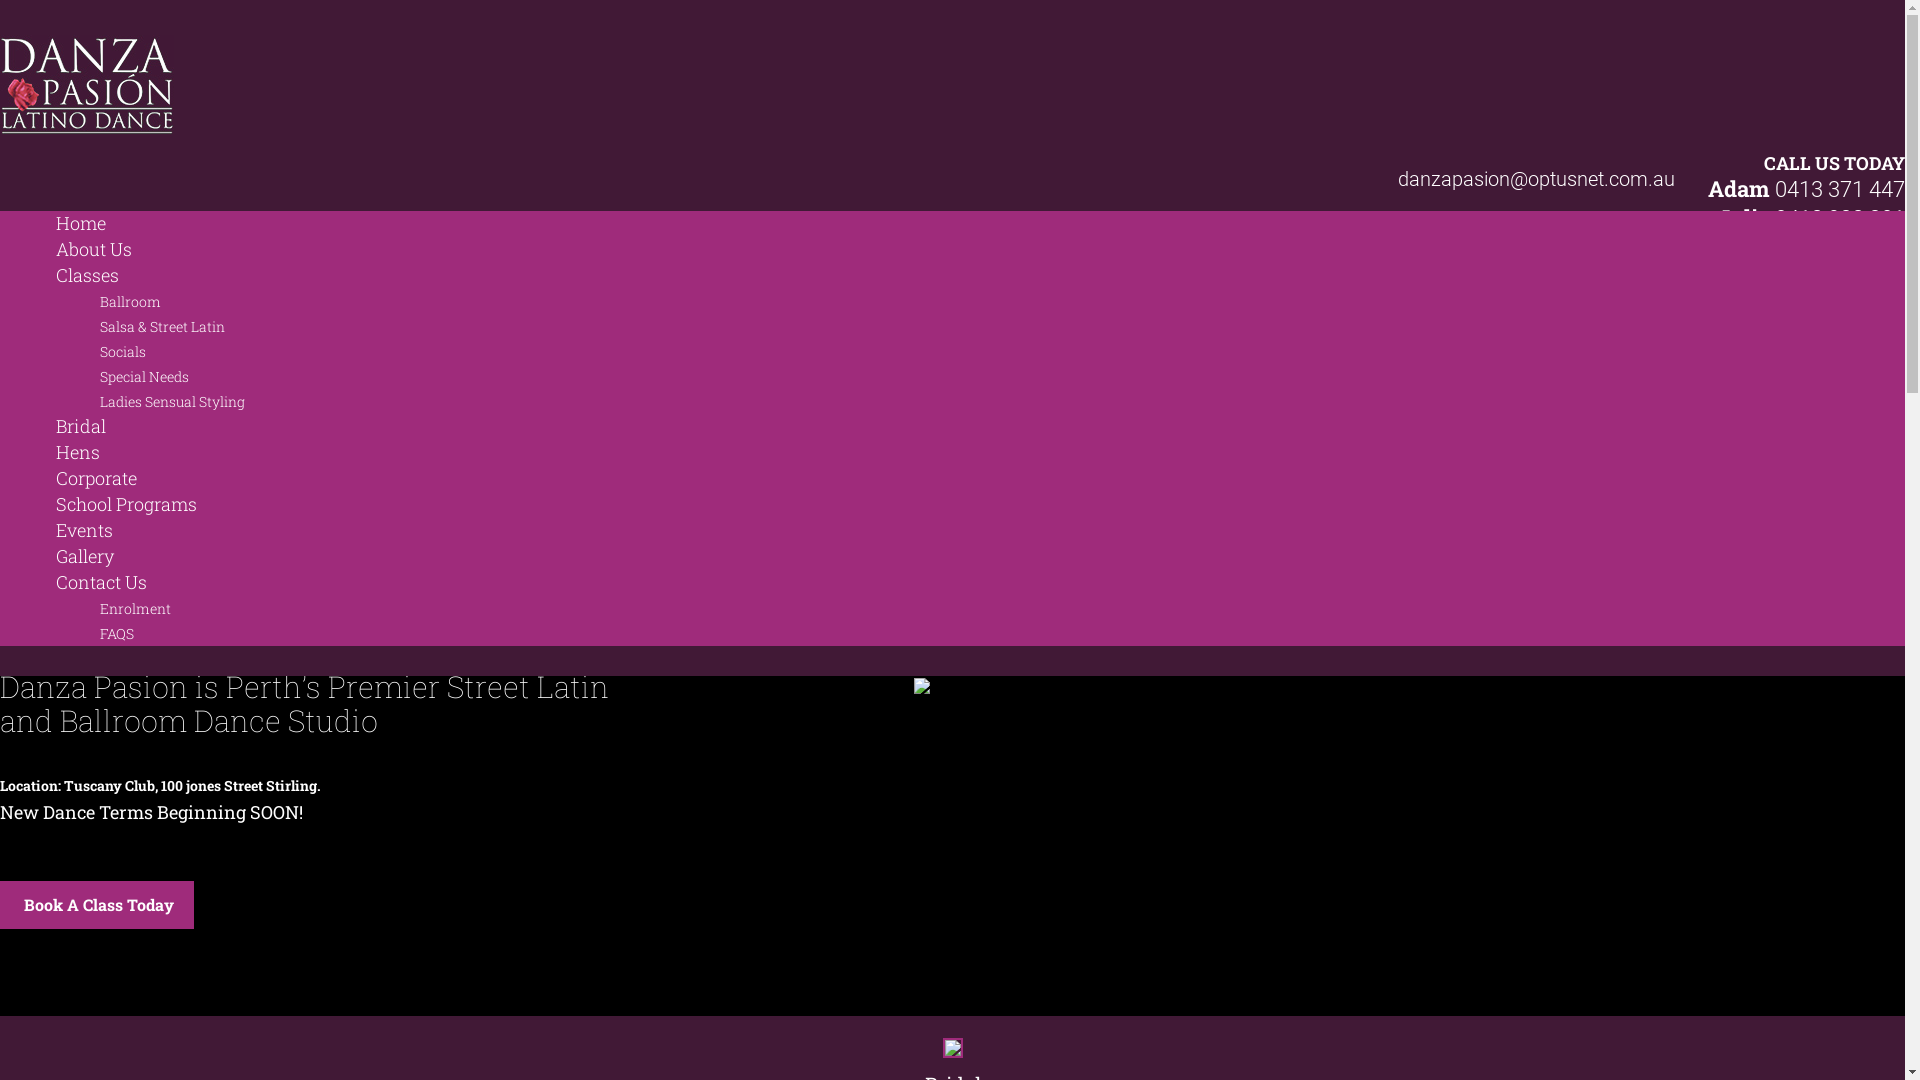 The image size is (1920, 1080). What do you see at coordinates (102, 582) in the screenshot?
I see `Contact Us` at bounding box center [102, 582].